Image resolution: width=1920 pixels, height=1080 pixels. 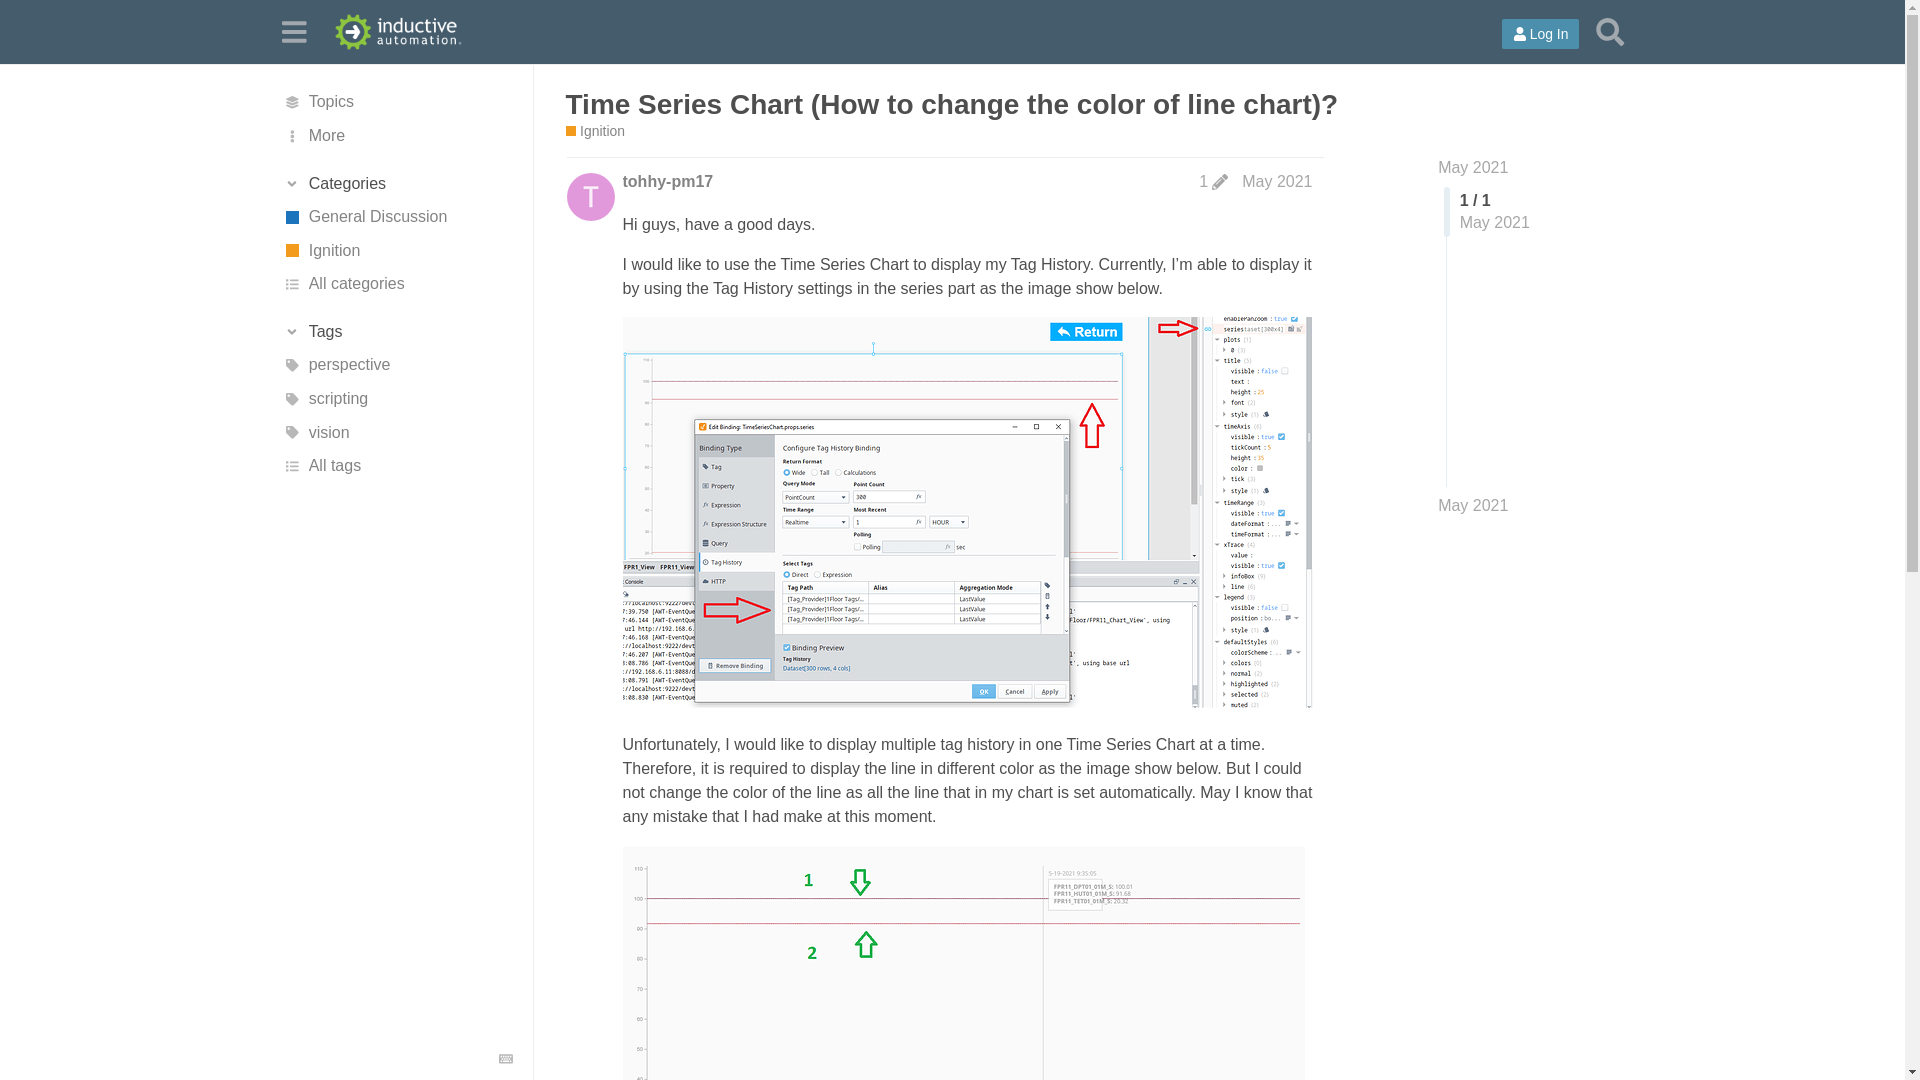 I want to click on Log In, so click(x=1540, y=34).